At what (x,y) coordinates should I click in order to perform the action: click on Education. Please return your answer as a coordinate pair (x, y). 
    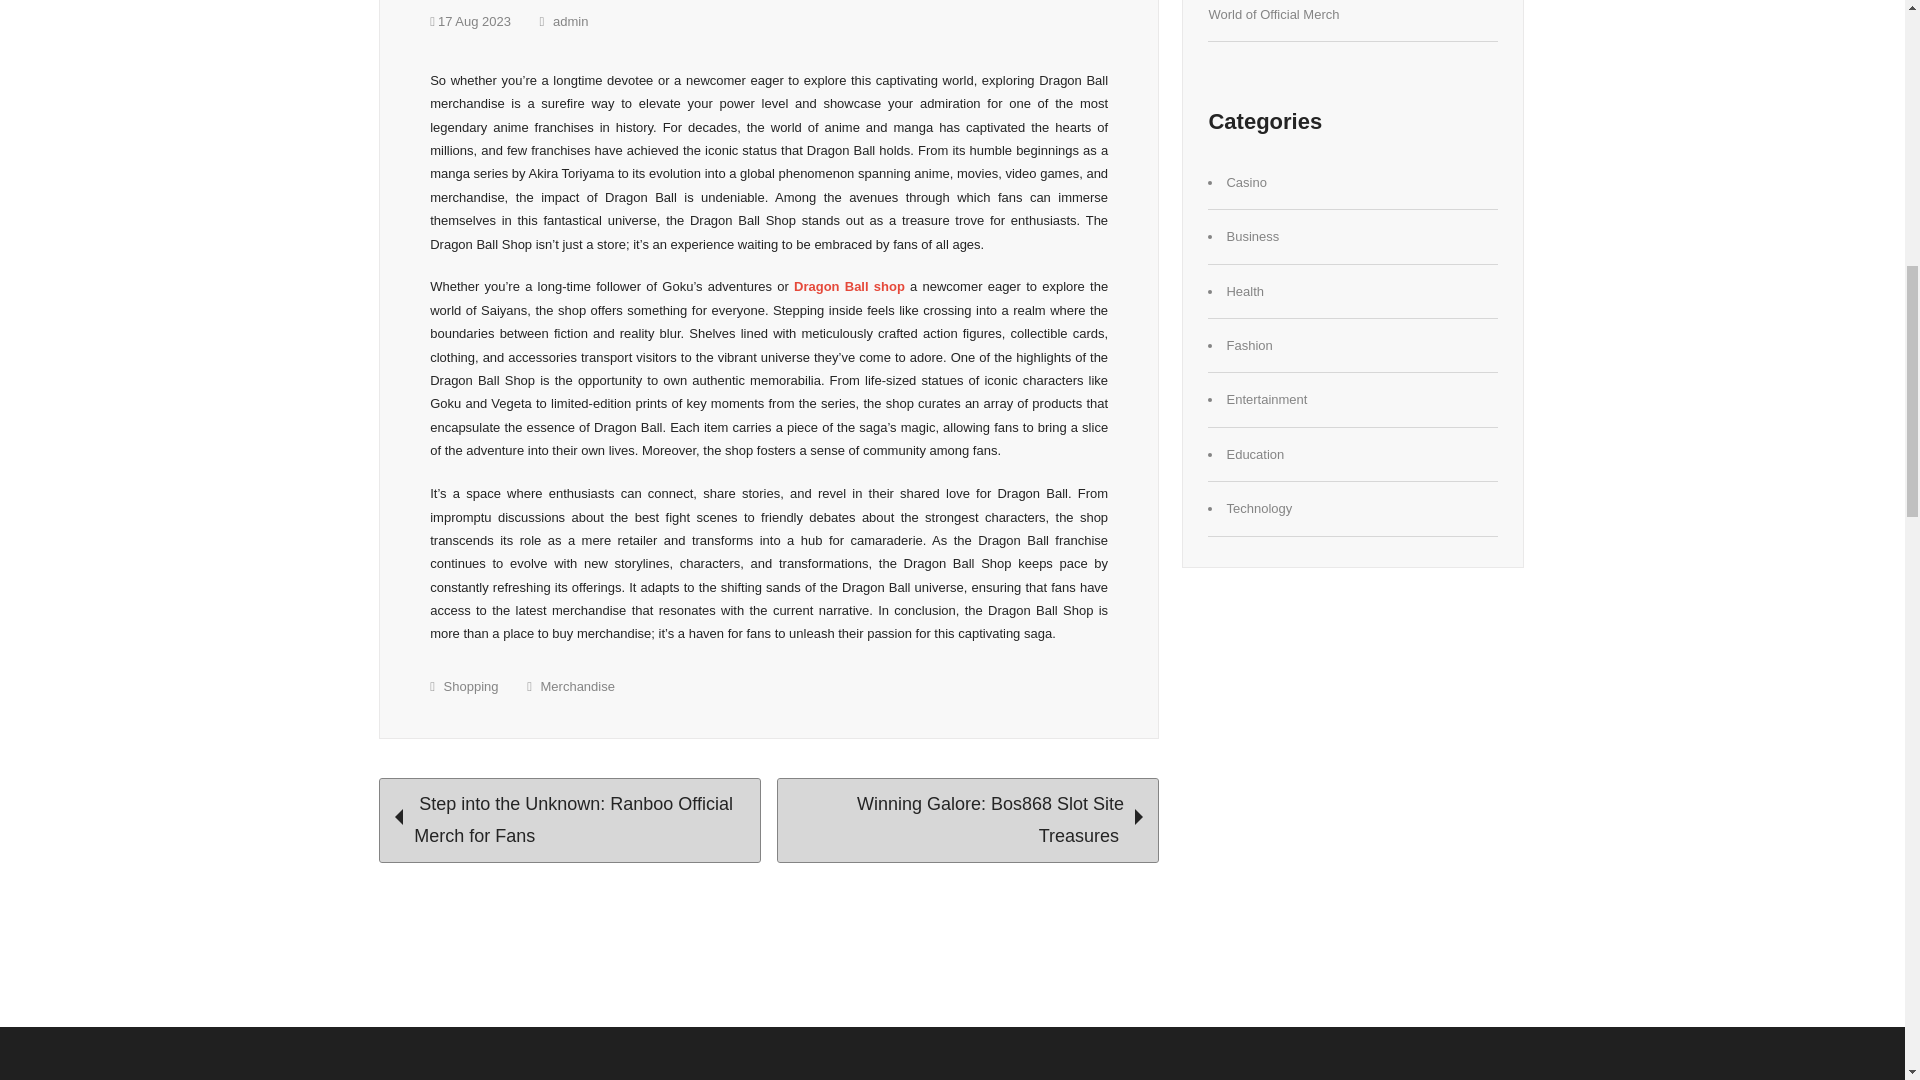
    Looking at the image, I should click on (1255, 454).